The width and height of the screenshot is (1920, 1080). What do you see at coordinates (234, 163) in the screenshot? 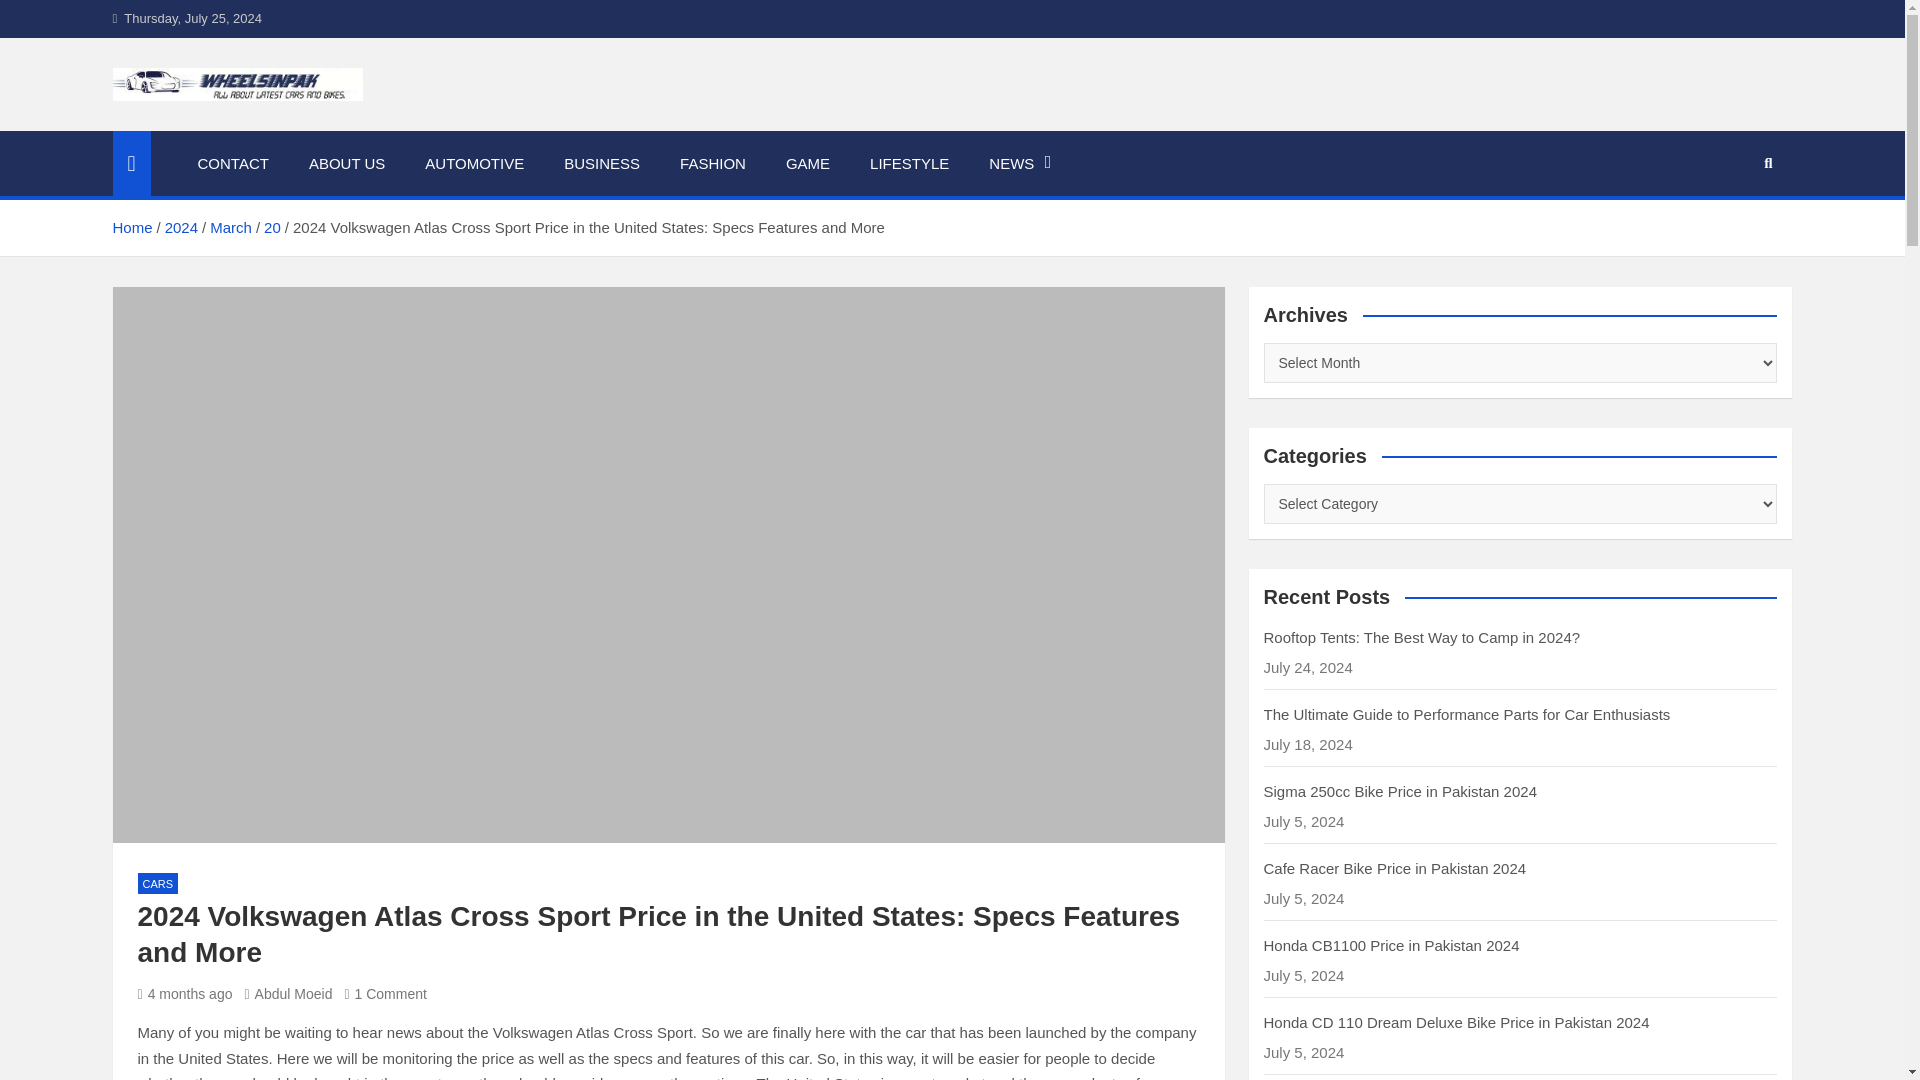
I see `CONTACT` at bounding box center [234, 163].